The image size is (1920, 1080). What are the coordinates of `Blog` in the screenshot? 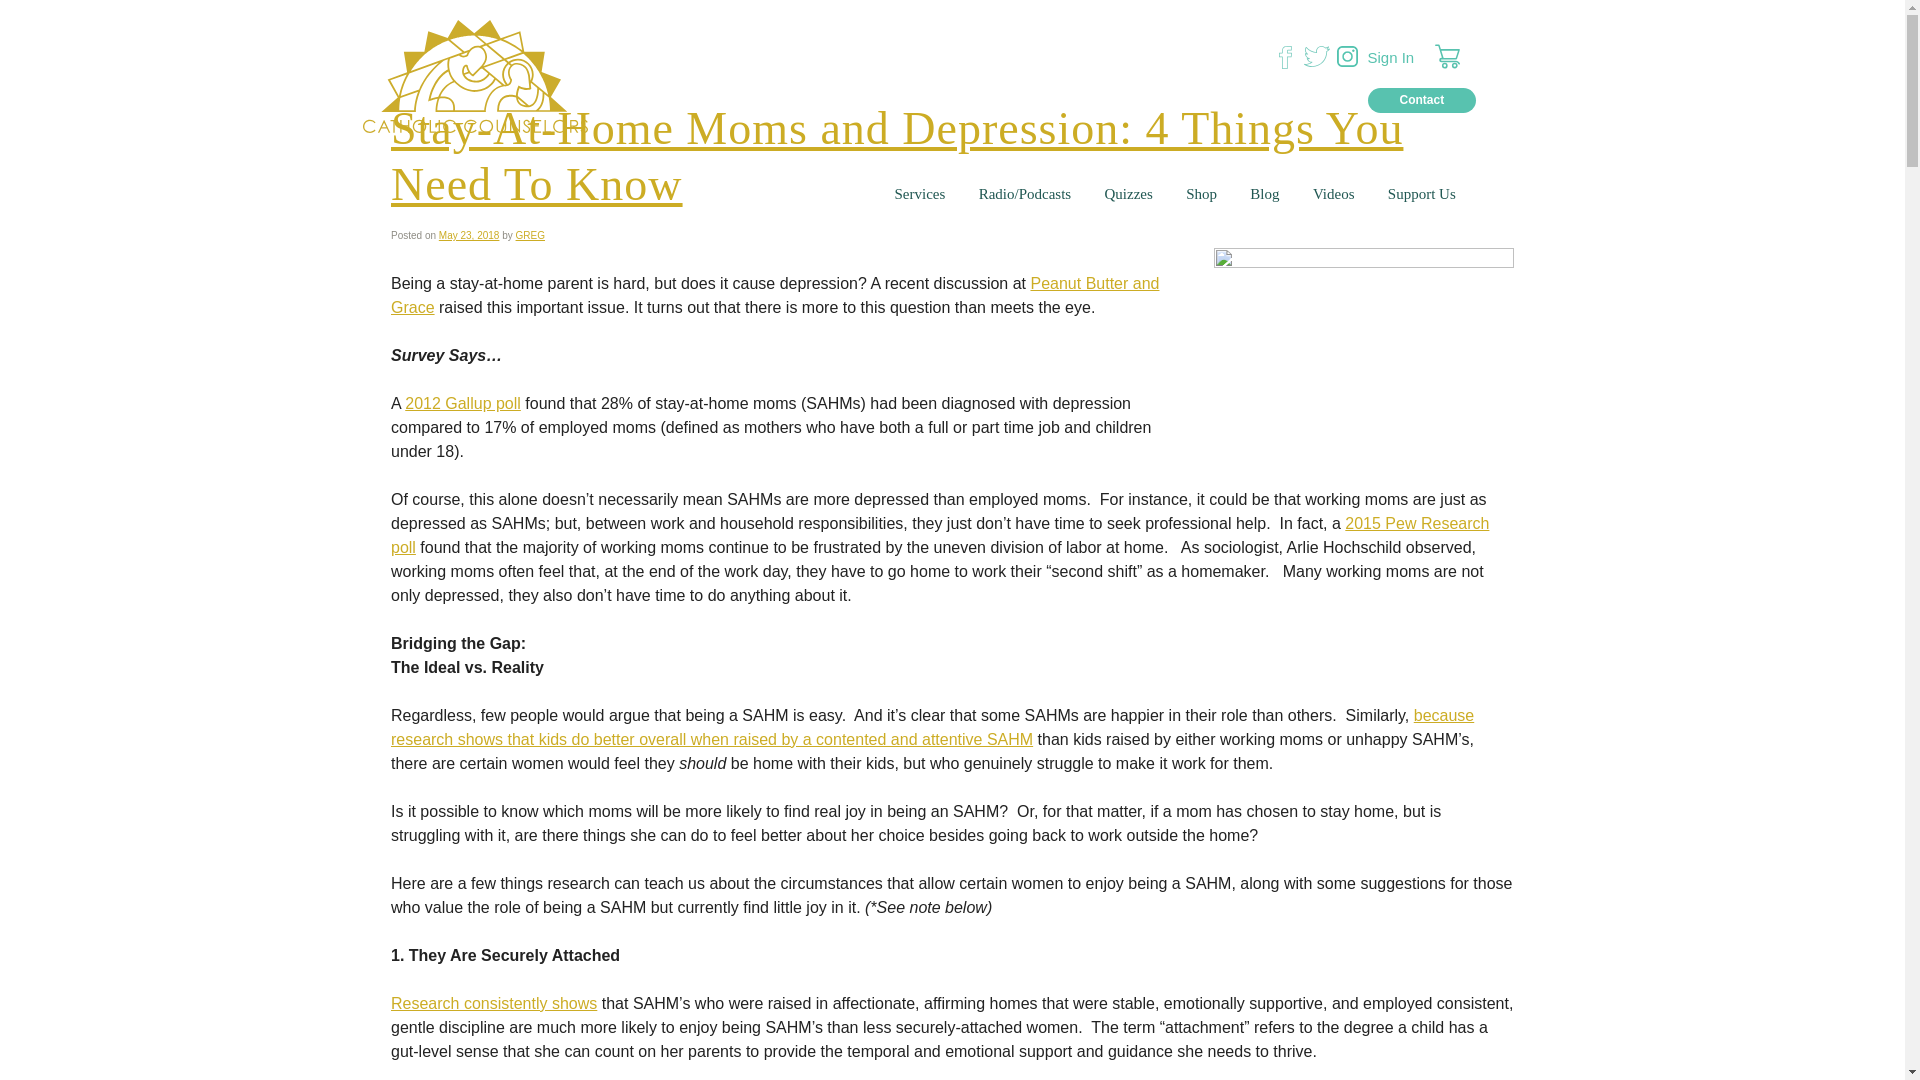 It's located at (1264, 194).